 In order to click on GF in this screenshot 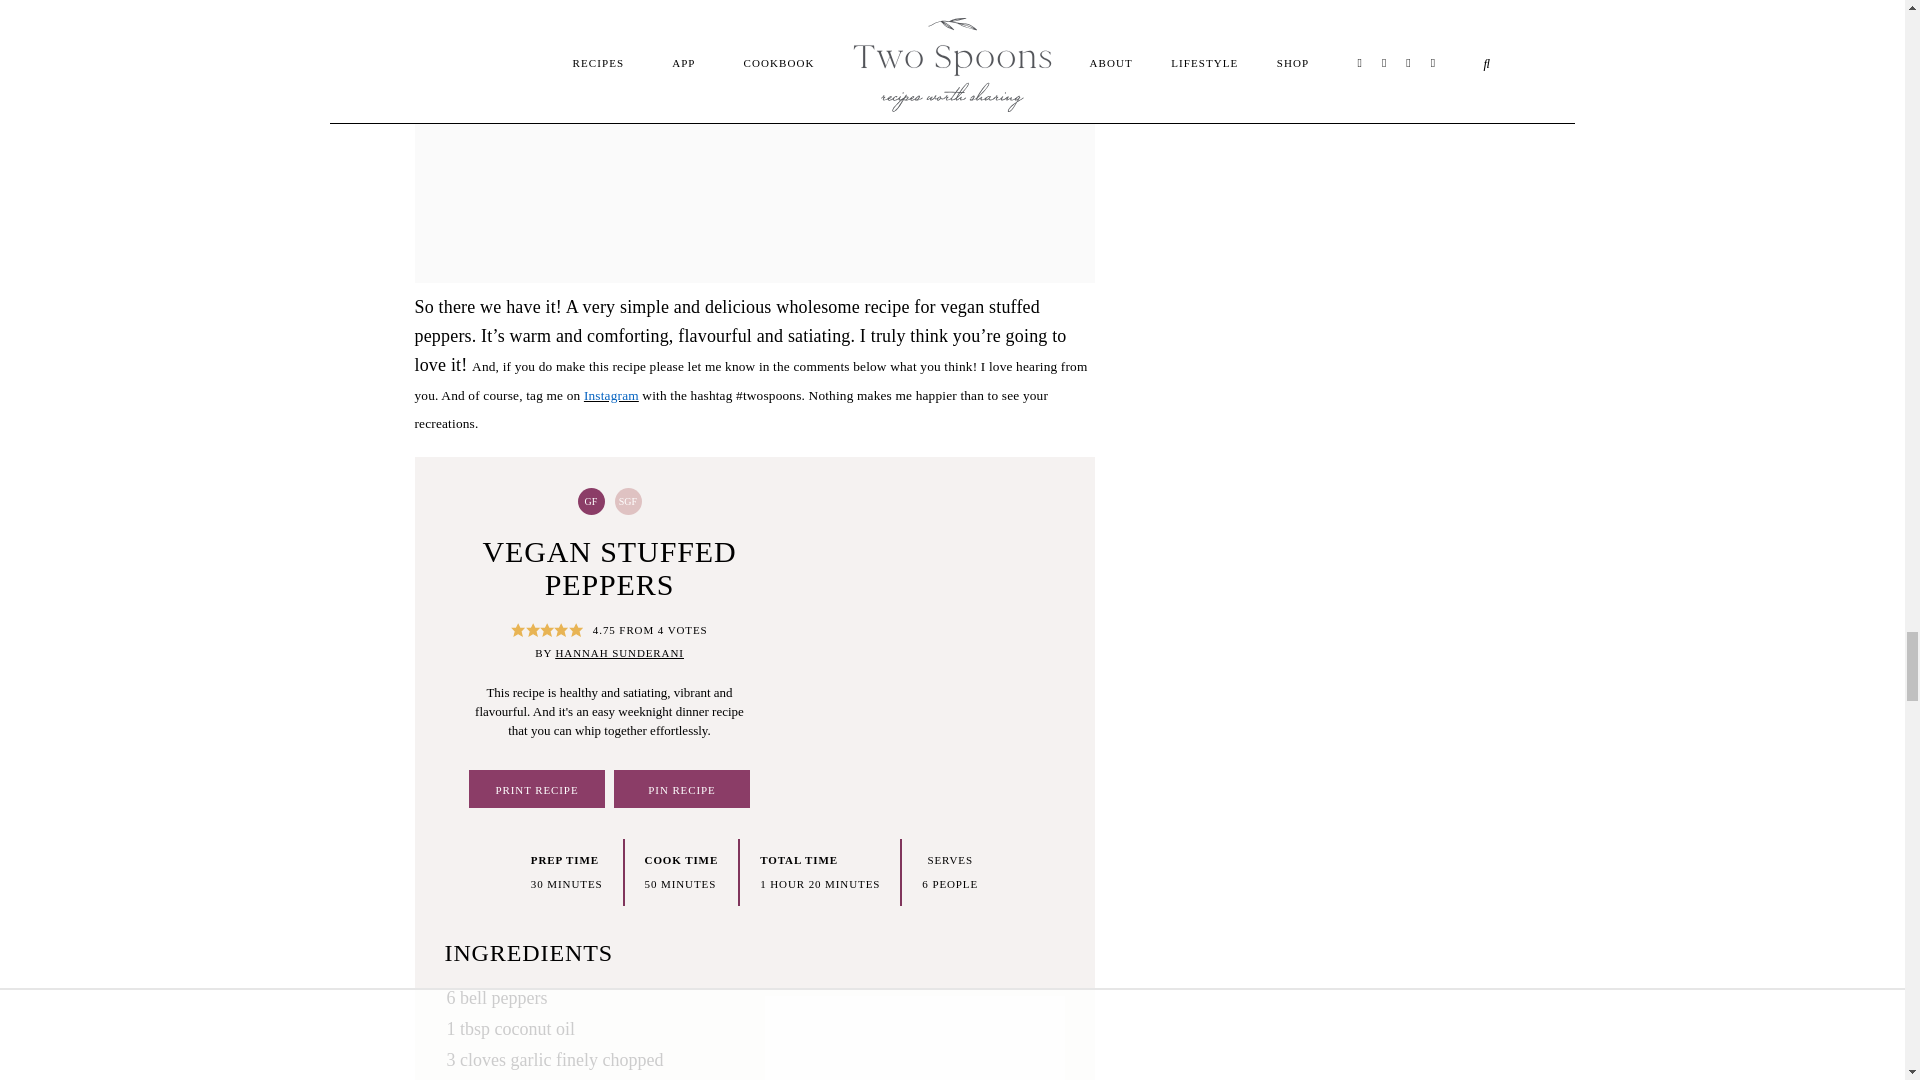, I will do `click(590, 502)`.